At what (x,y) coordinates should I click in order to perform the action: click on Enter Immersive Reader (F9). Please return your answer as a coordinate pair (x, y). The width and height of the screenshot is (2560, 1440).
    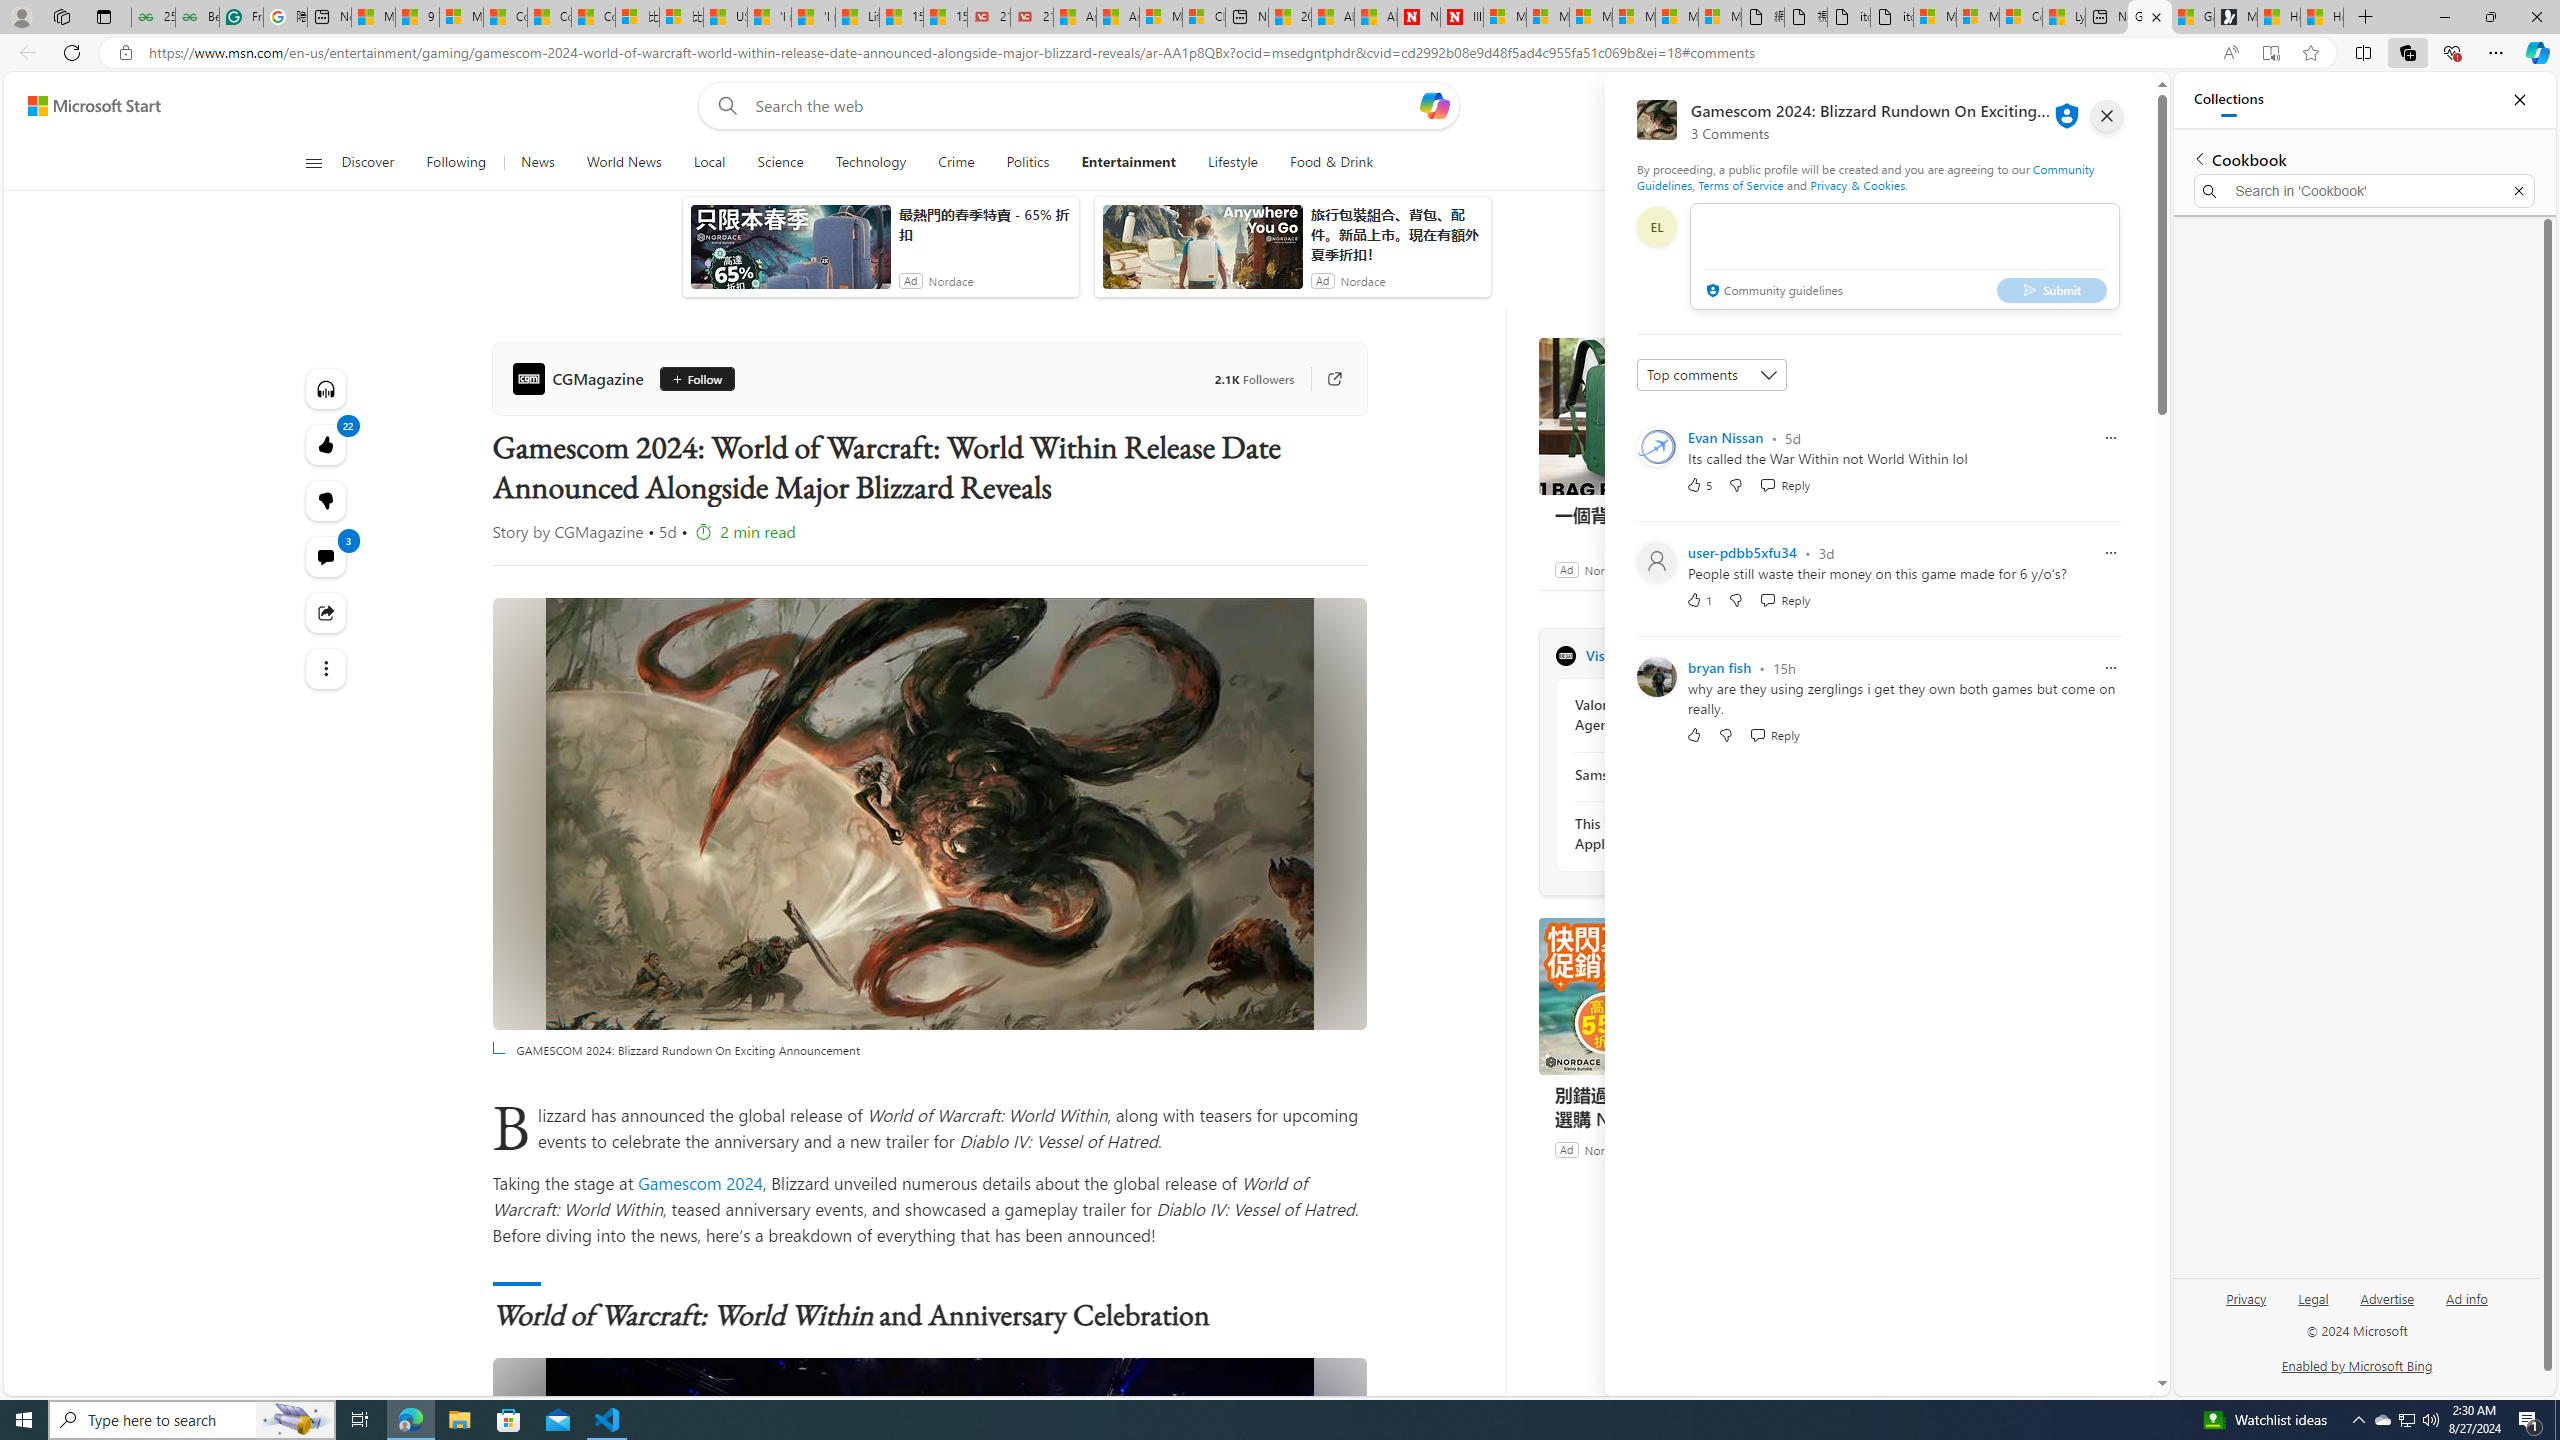
    Looking at the image, I should click on (2270, 53).